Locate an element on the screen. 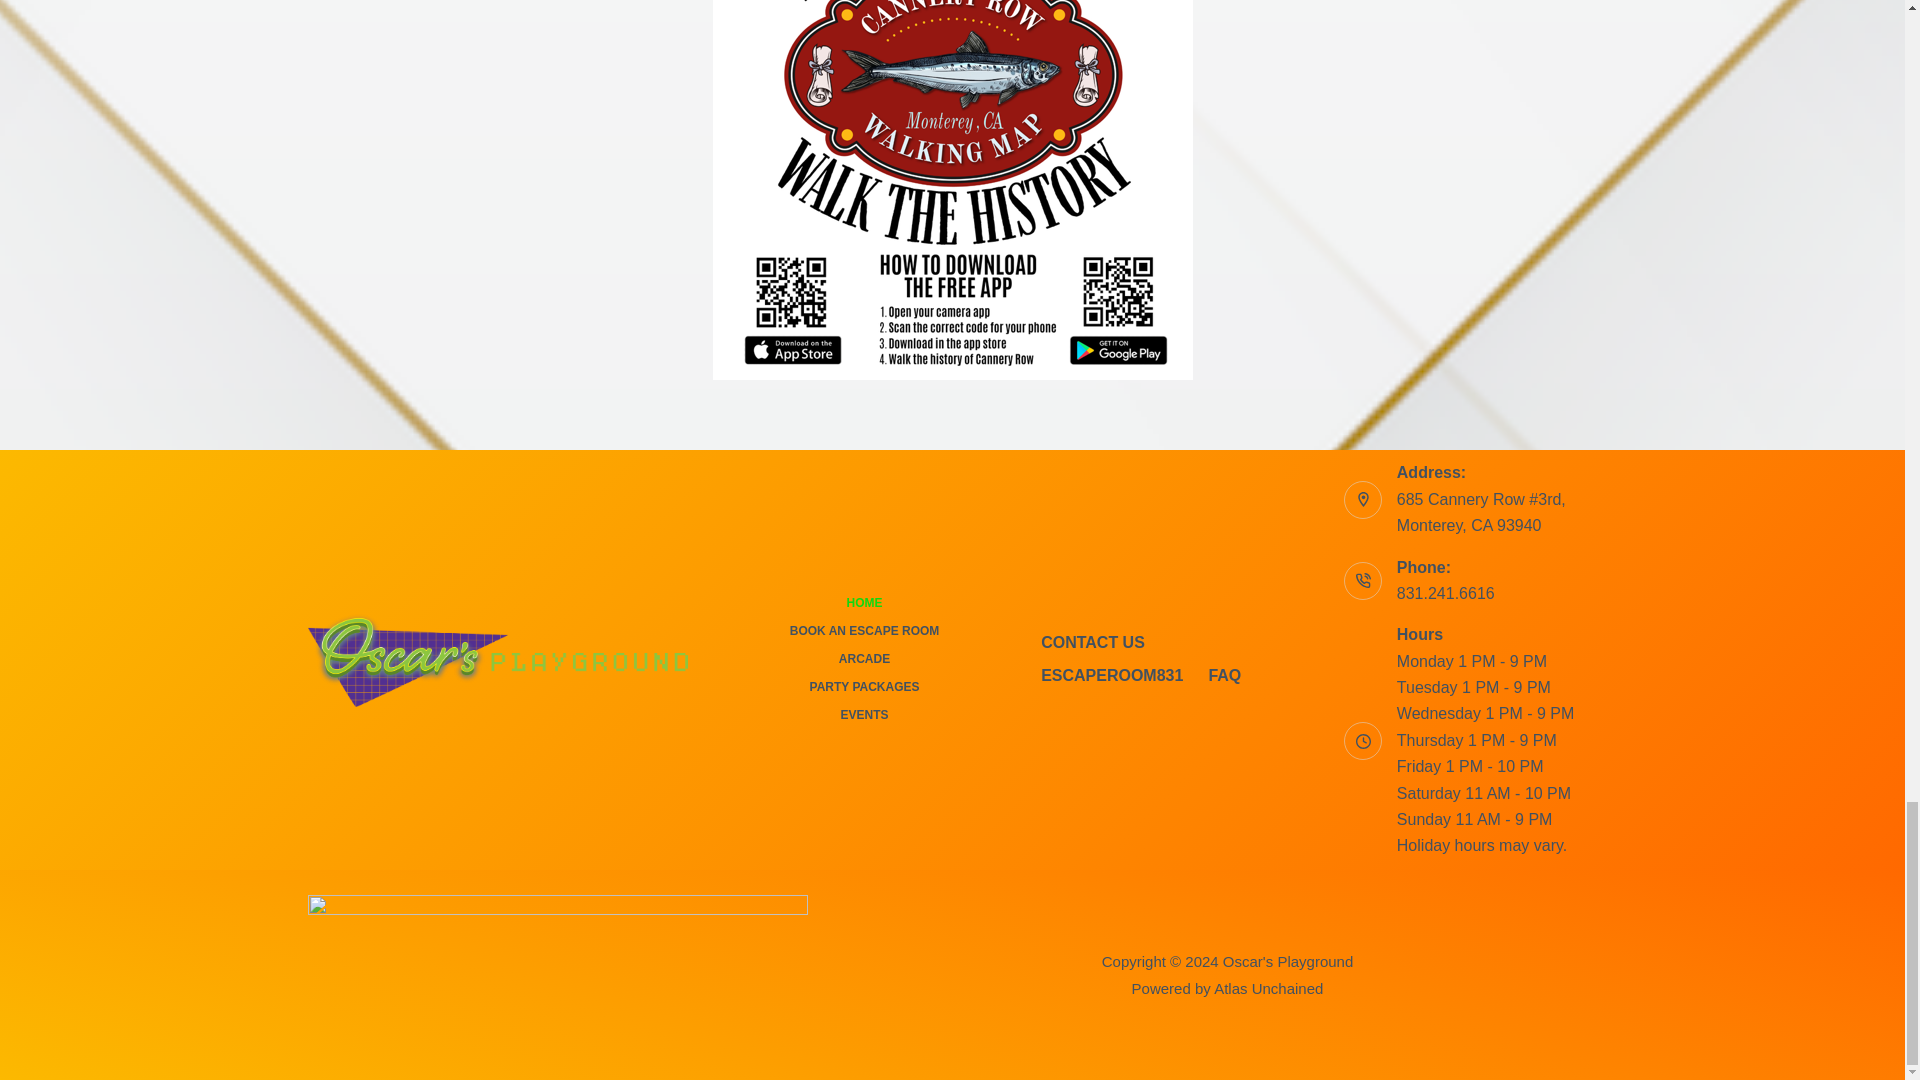 The width and height of the screenshot is (1920, 1080). HOME is located at coordinates (864, 604).